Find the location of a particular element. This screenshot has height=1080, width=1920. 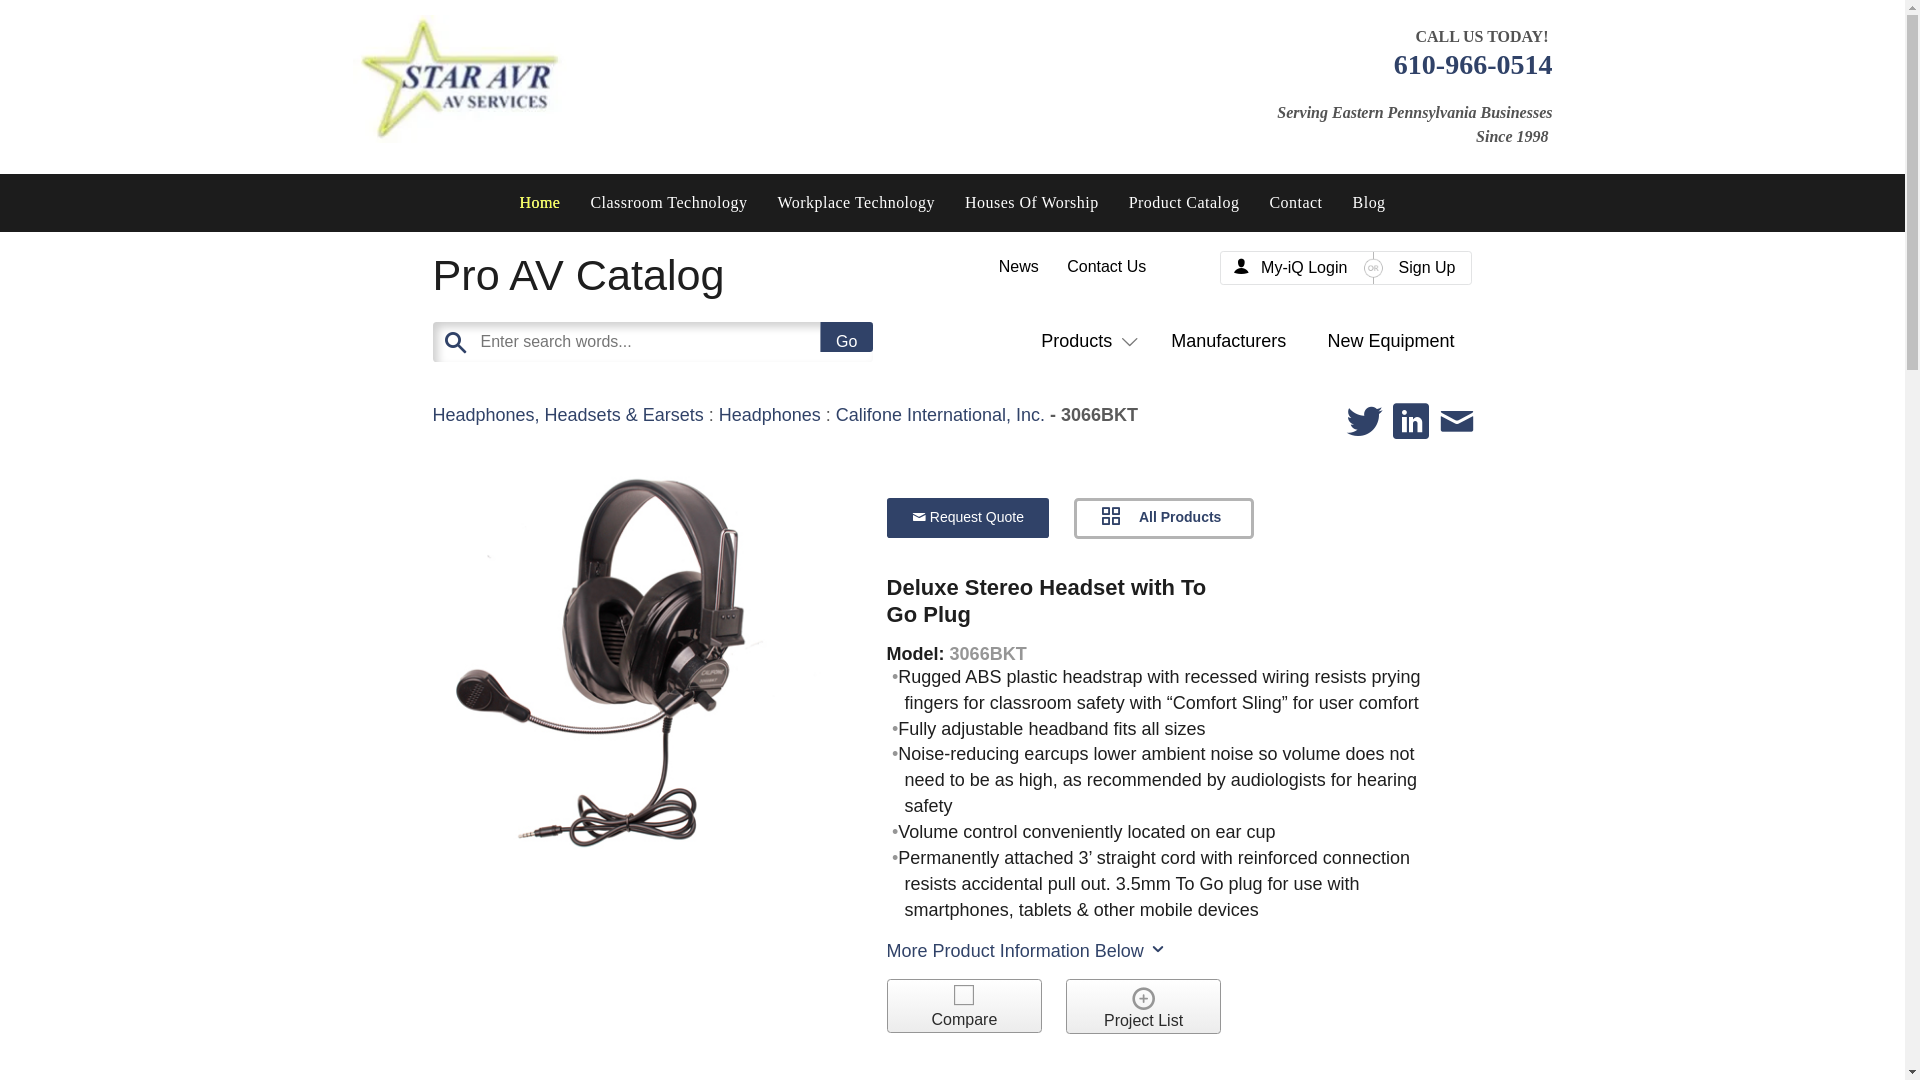

Blog is located at coordinates (1370, 202).